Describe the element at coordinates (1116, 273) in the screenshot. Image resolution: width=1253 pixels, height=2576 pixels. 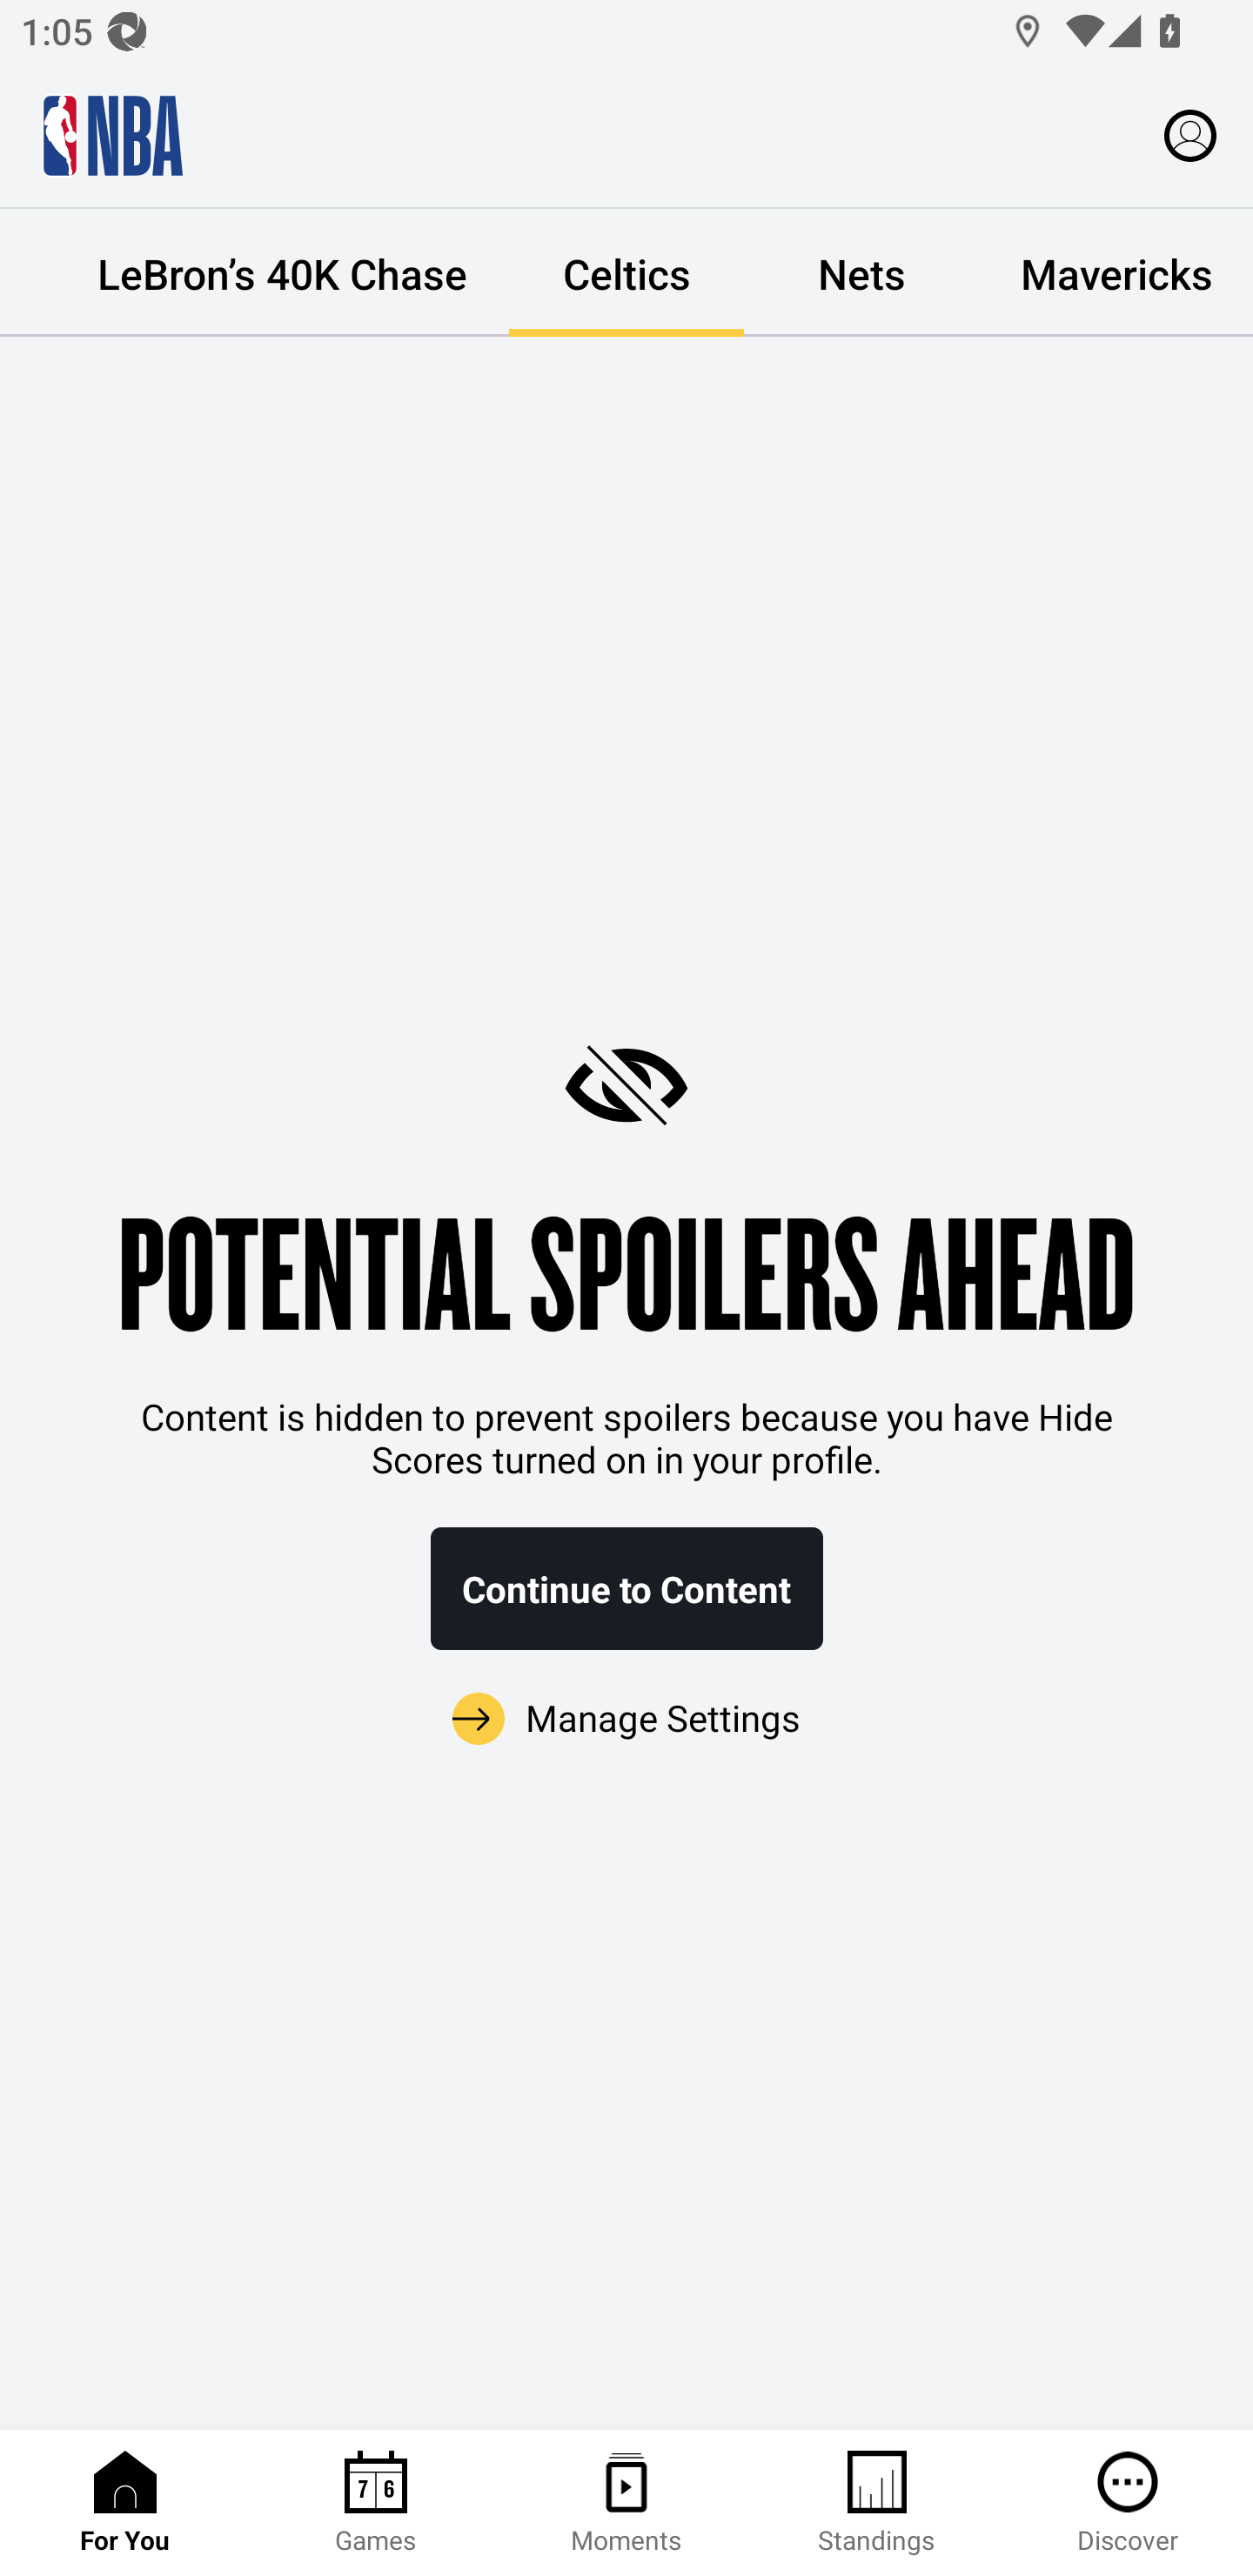
I see `Mavericks` at that location.